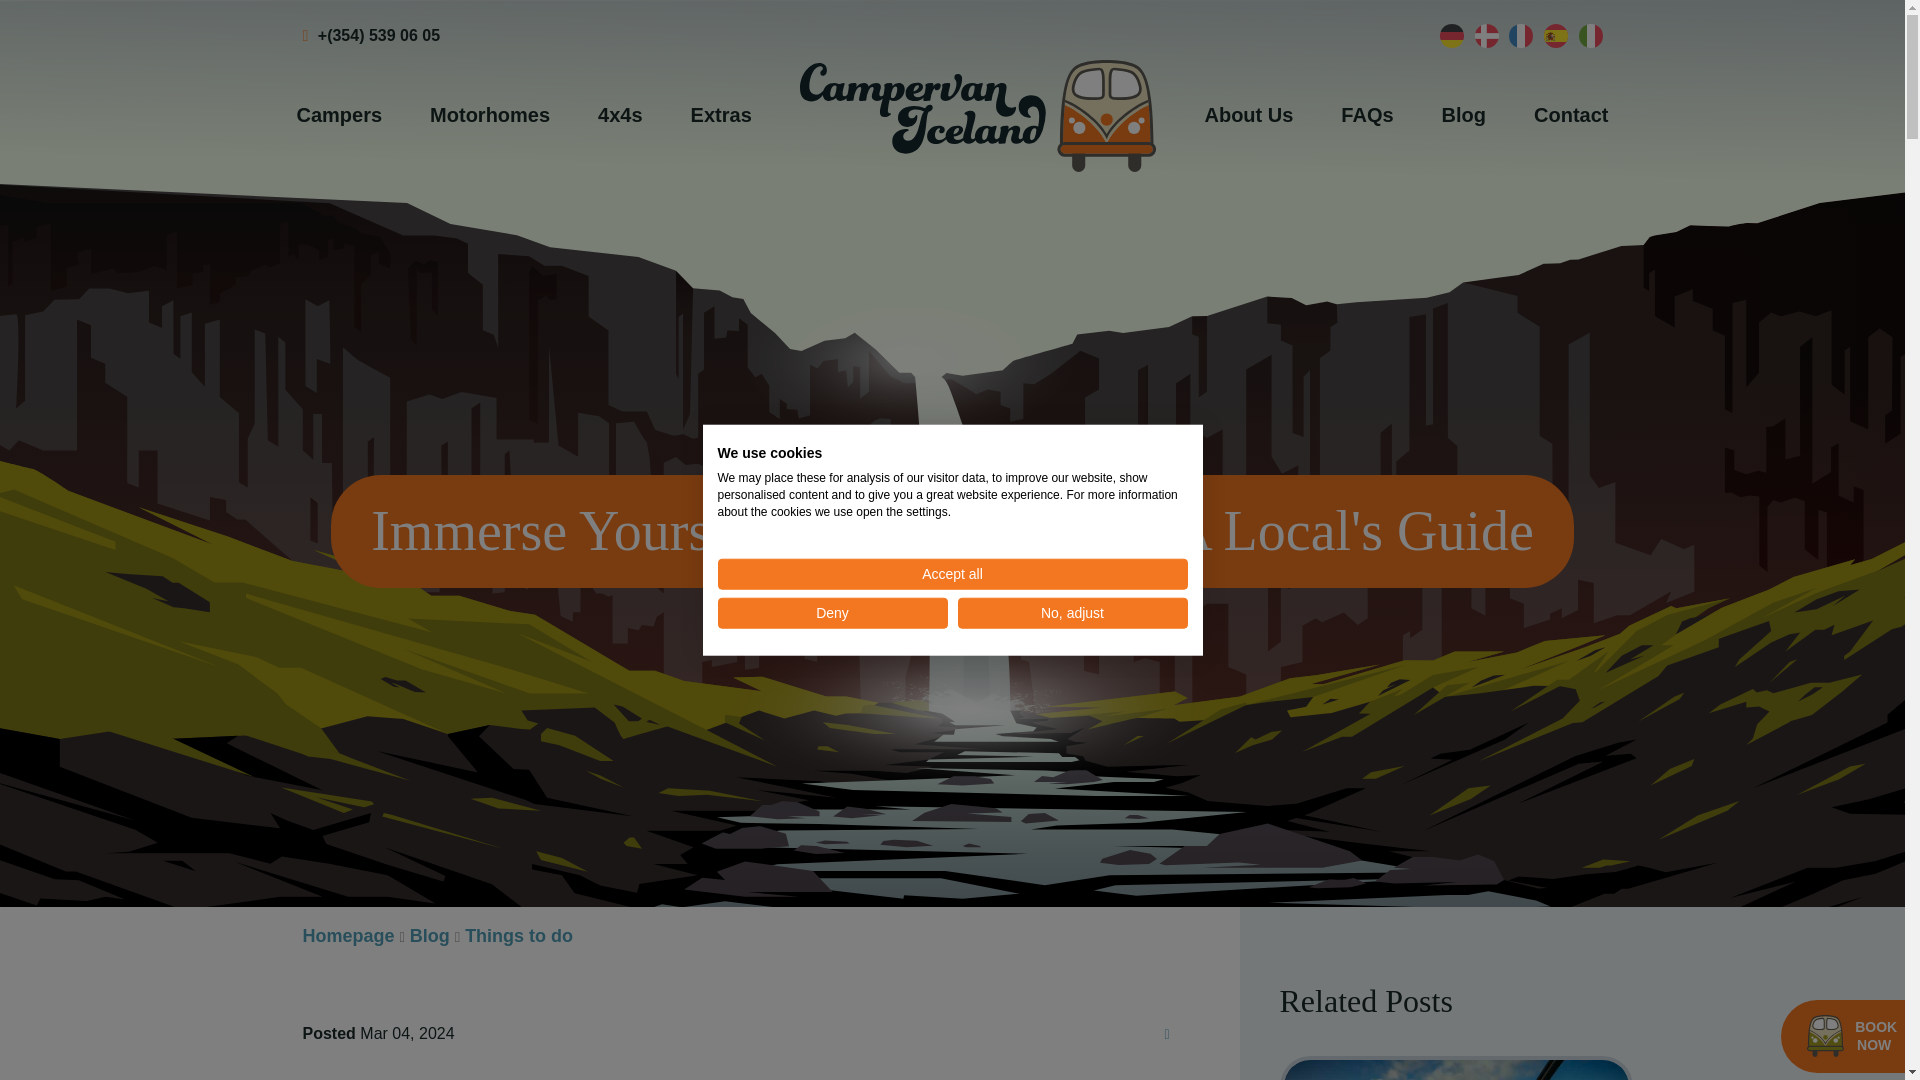 The width and height of the screenshot is (1920, 1080). Describe the element at coordinates (1464, 113) in the screenshot. I see `Blog` at that location.